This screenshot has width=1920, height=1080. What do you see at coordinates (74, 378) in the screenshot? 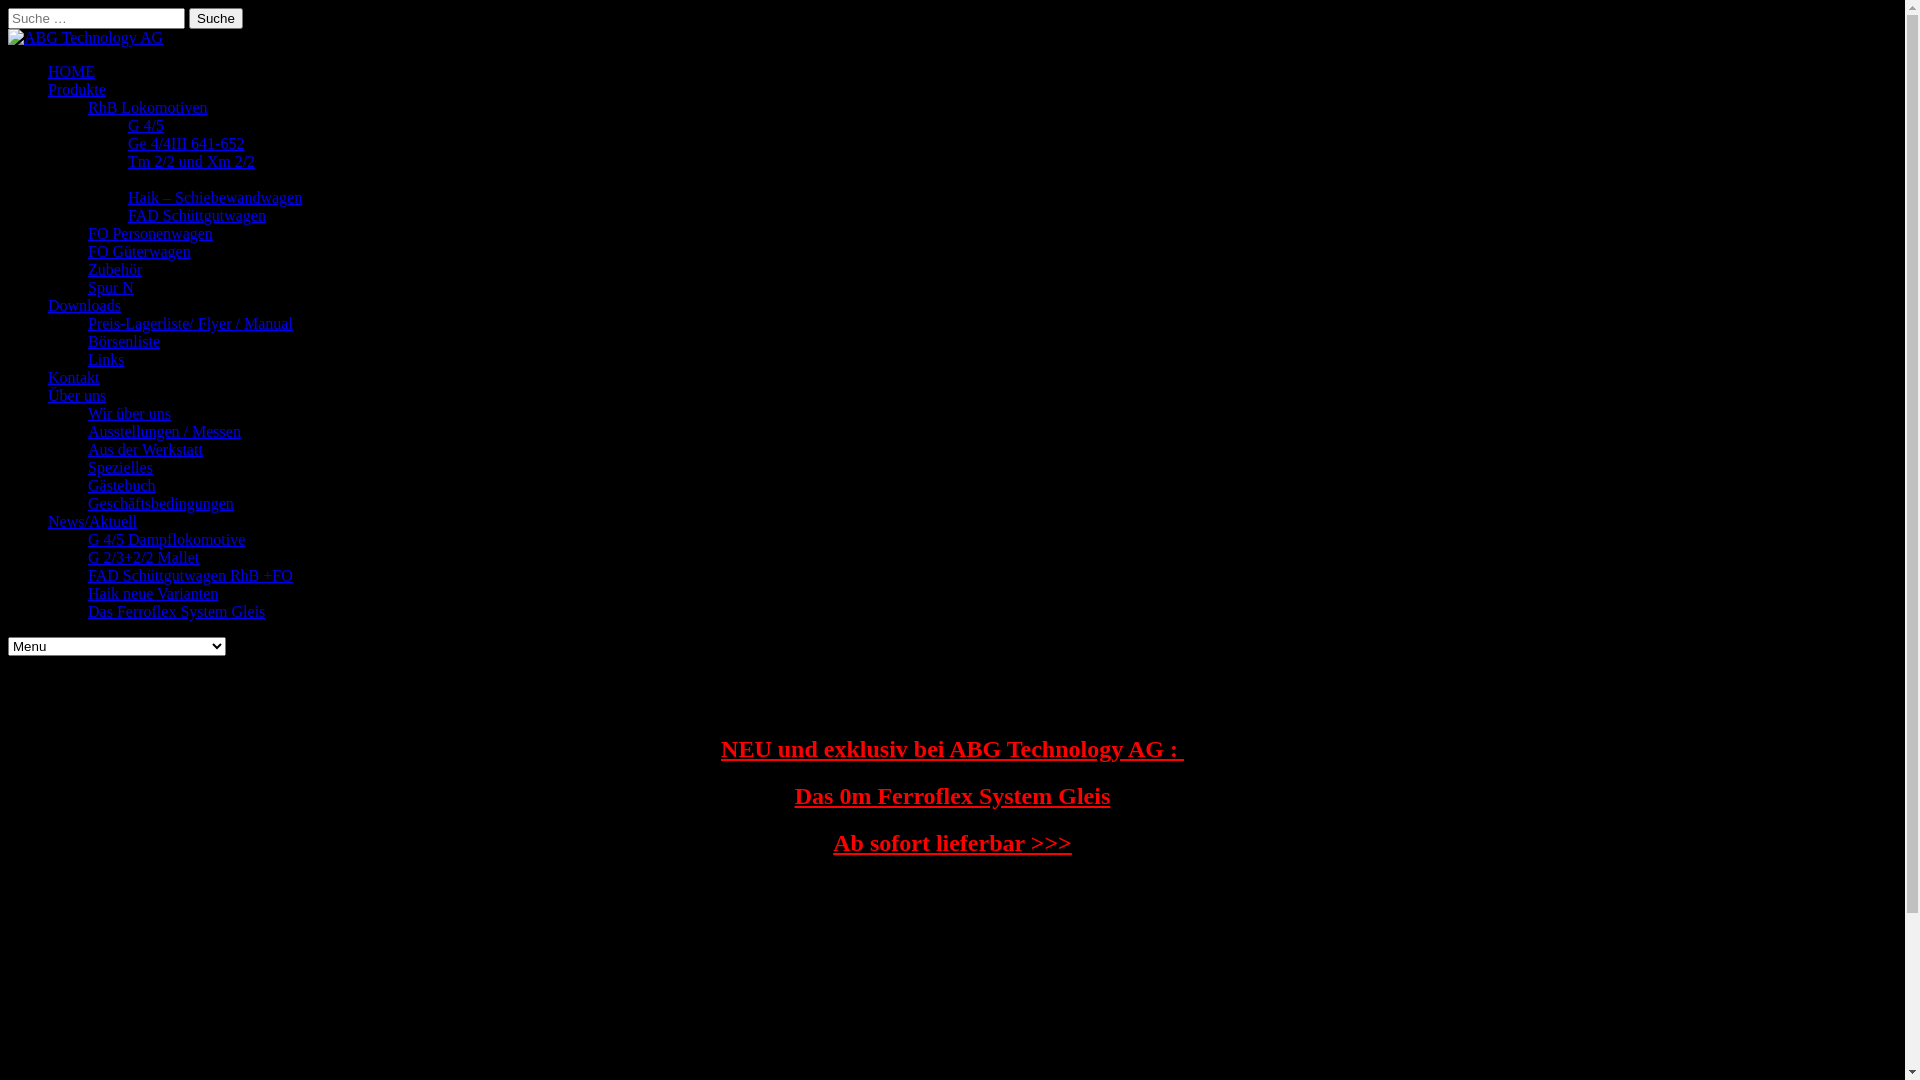
I see `Kontakt` at bounding box center [74, 378].